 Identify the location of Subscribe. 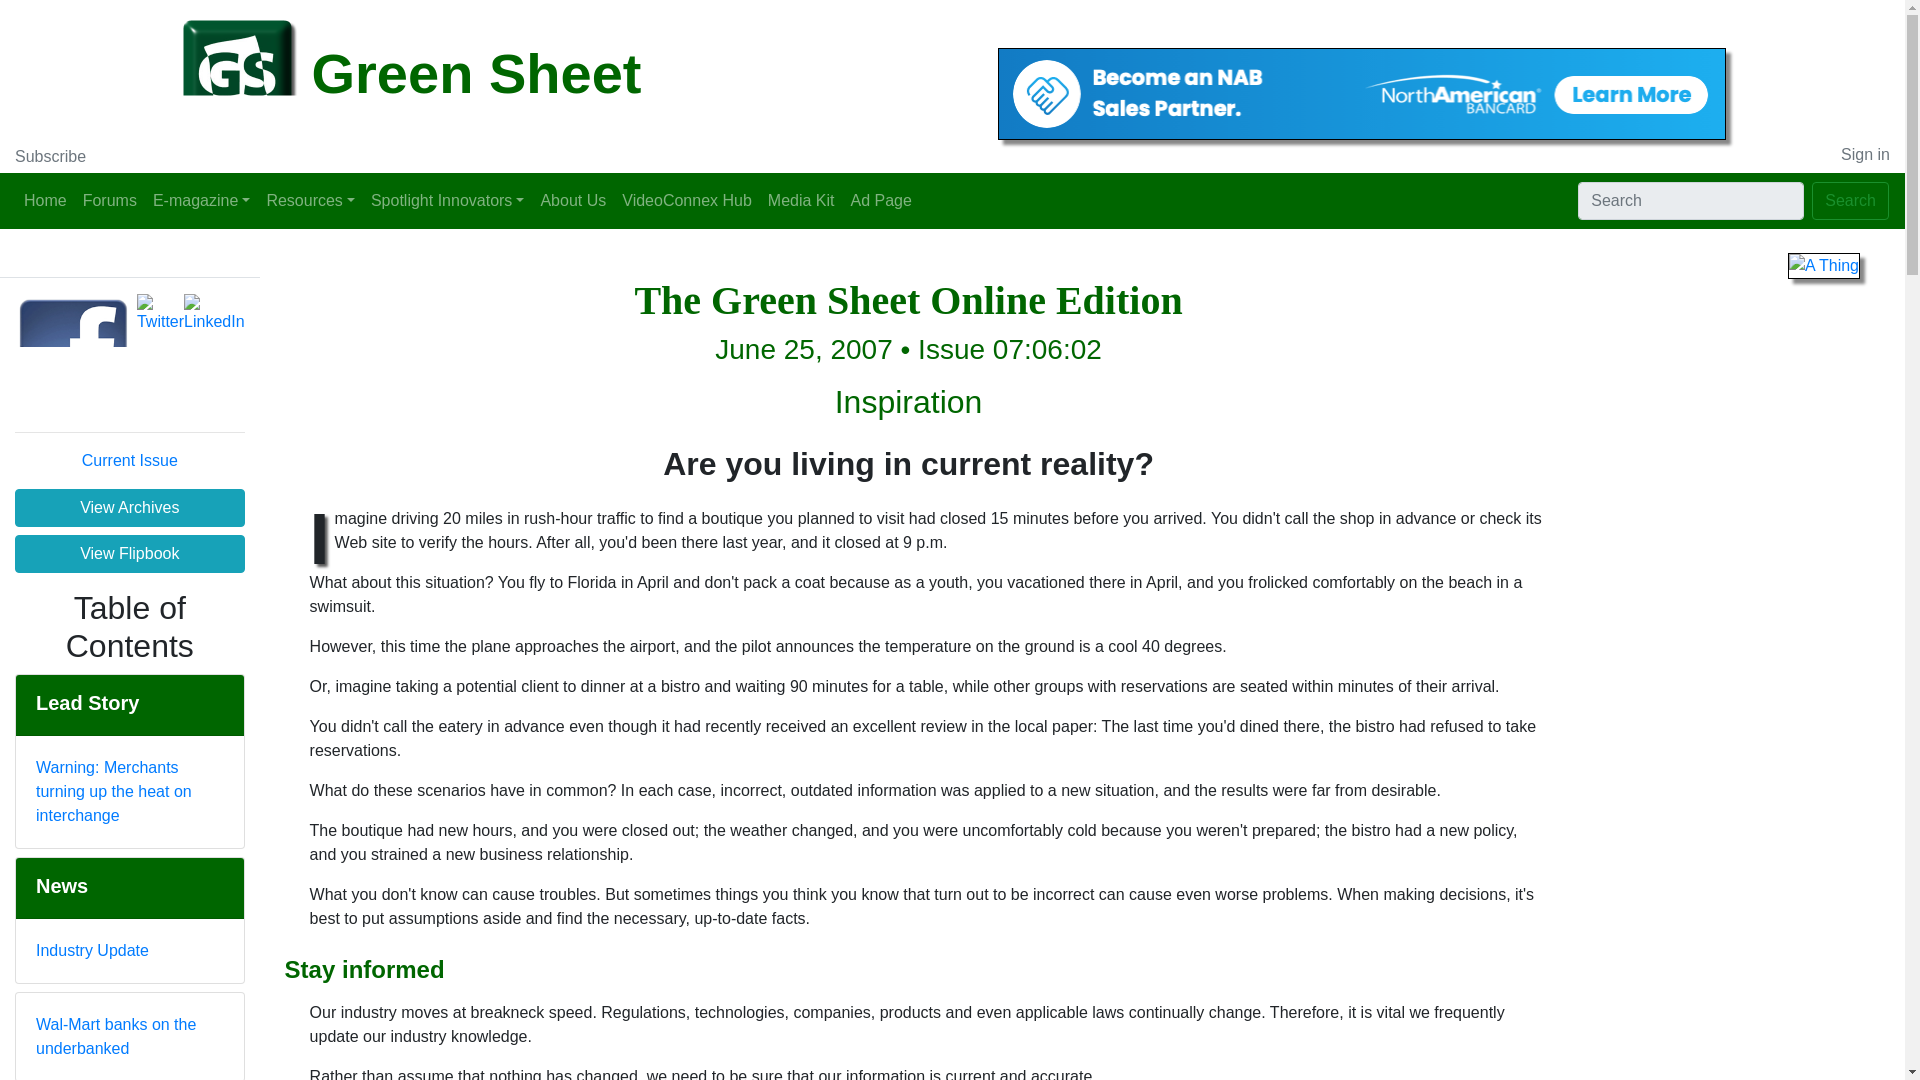
(50, 156).